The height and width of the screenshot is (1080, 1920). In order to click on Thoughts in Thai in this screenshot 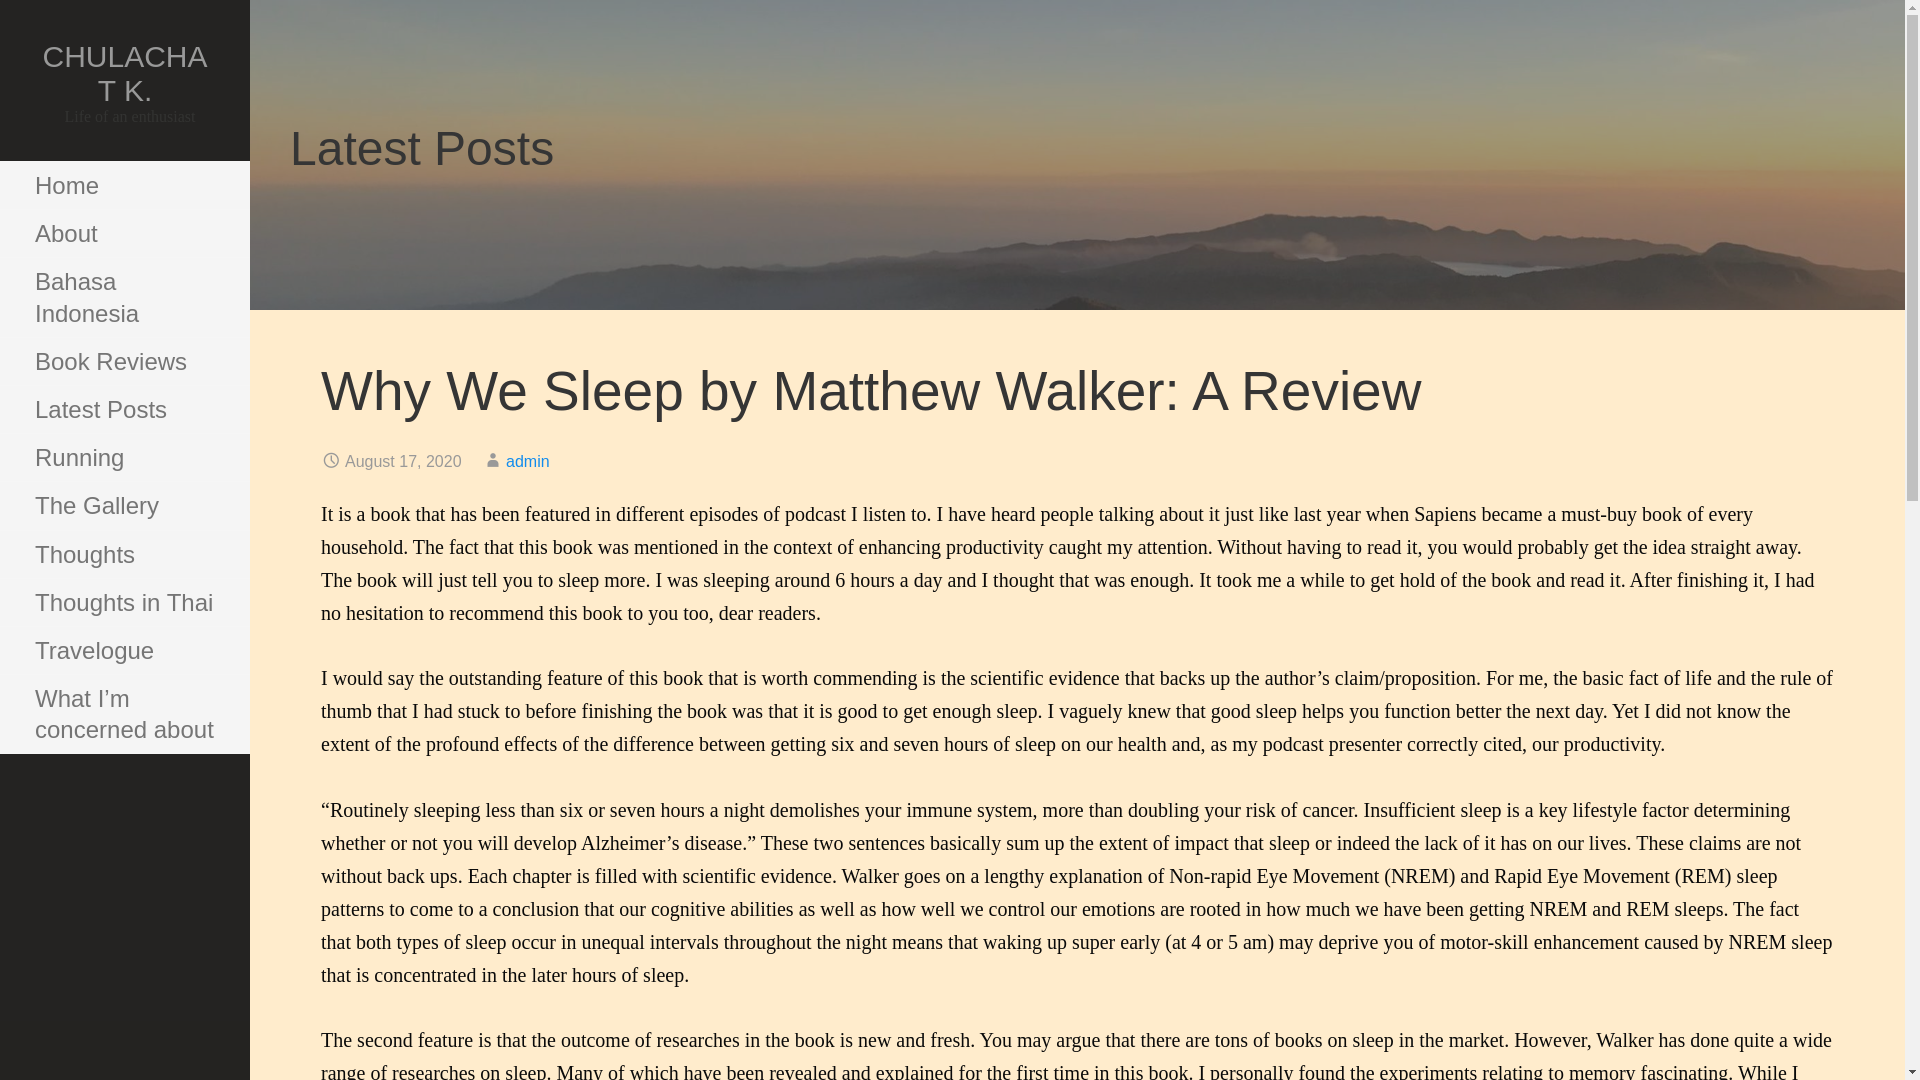, I will do `click(124, 602)`.